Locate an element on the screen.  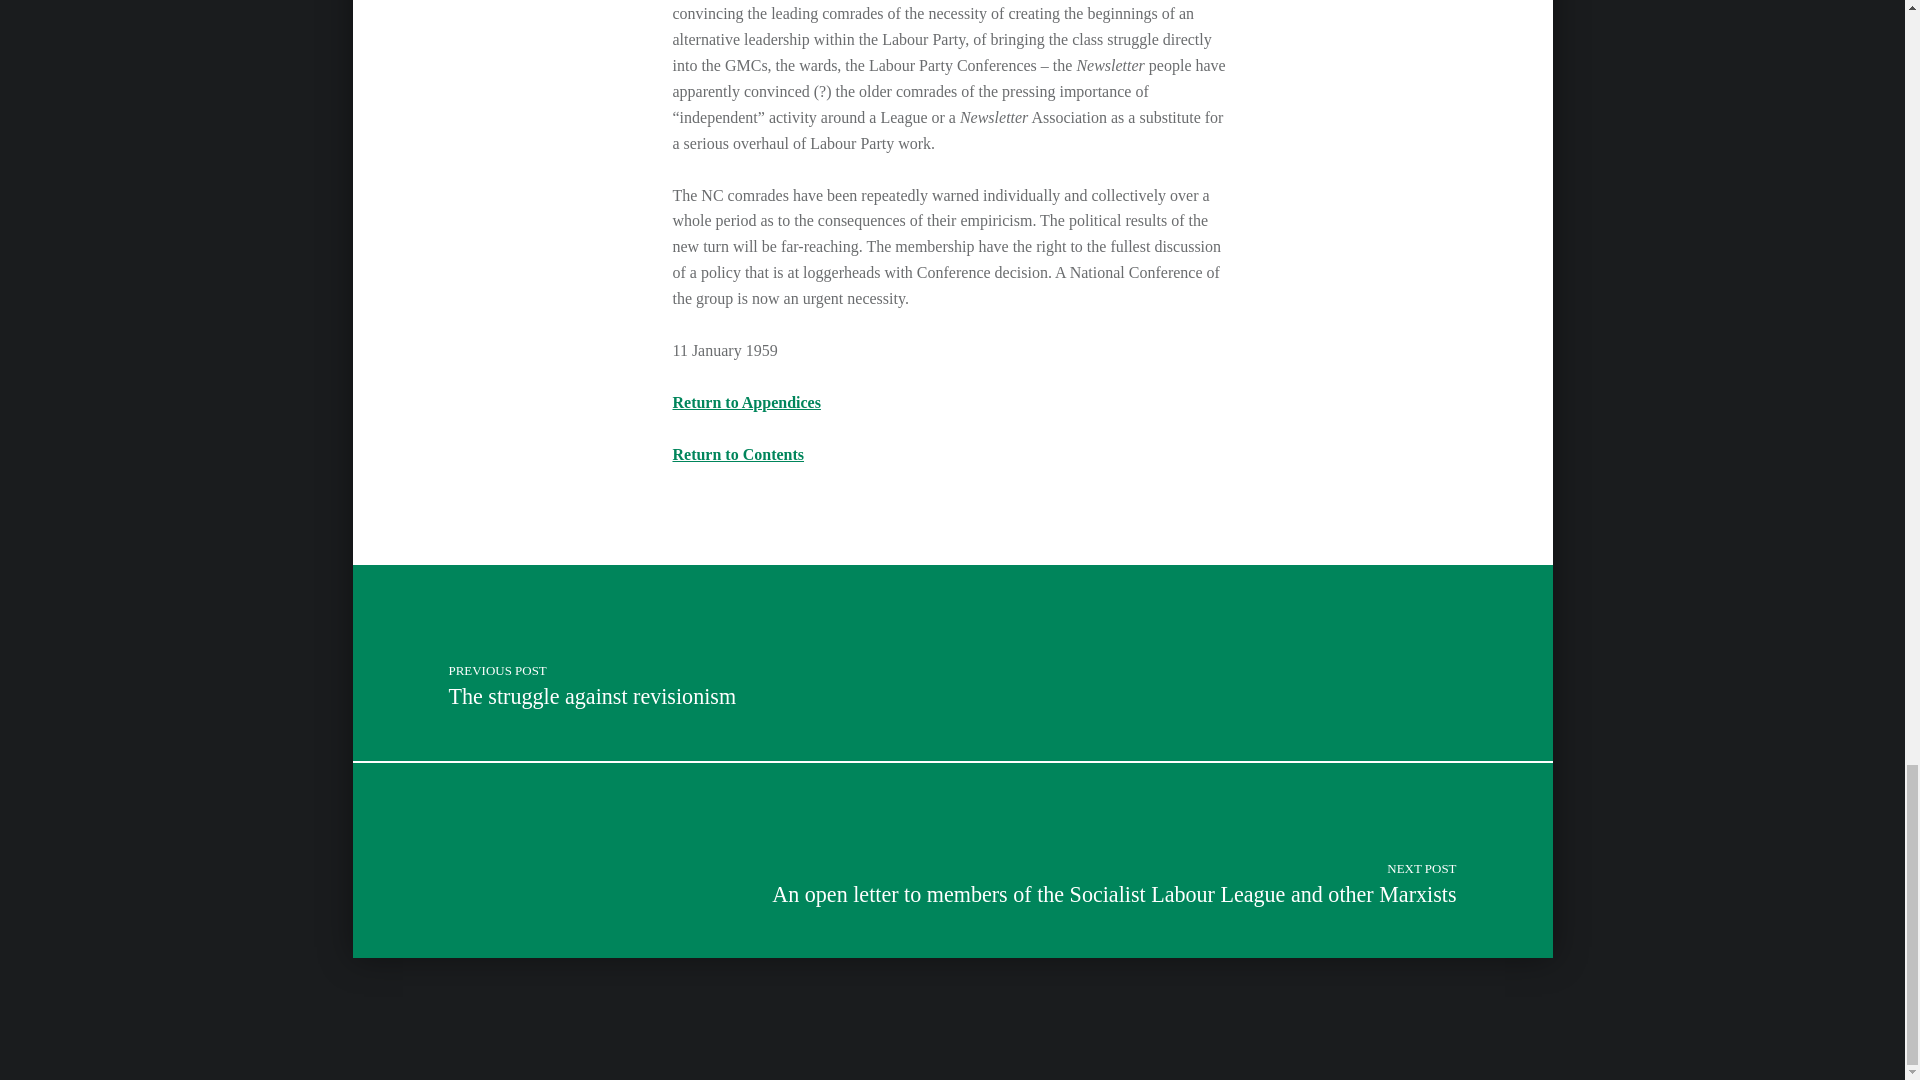
Skip back to main navigation is located at coordinates (746, 402).